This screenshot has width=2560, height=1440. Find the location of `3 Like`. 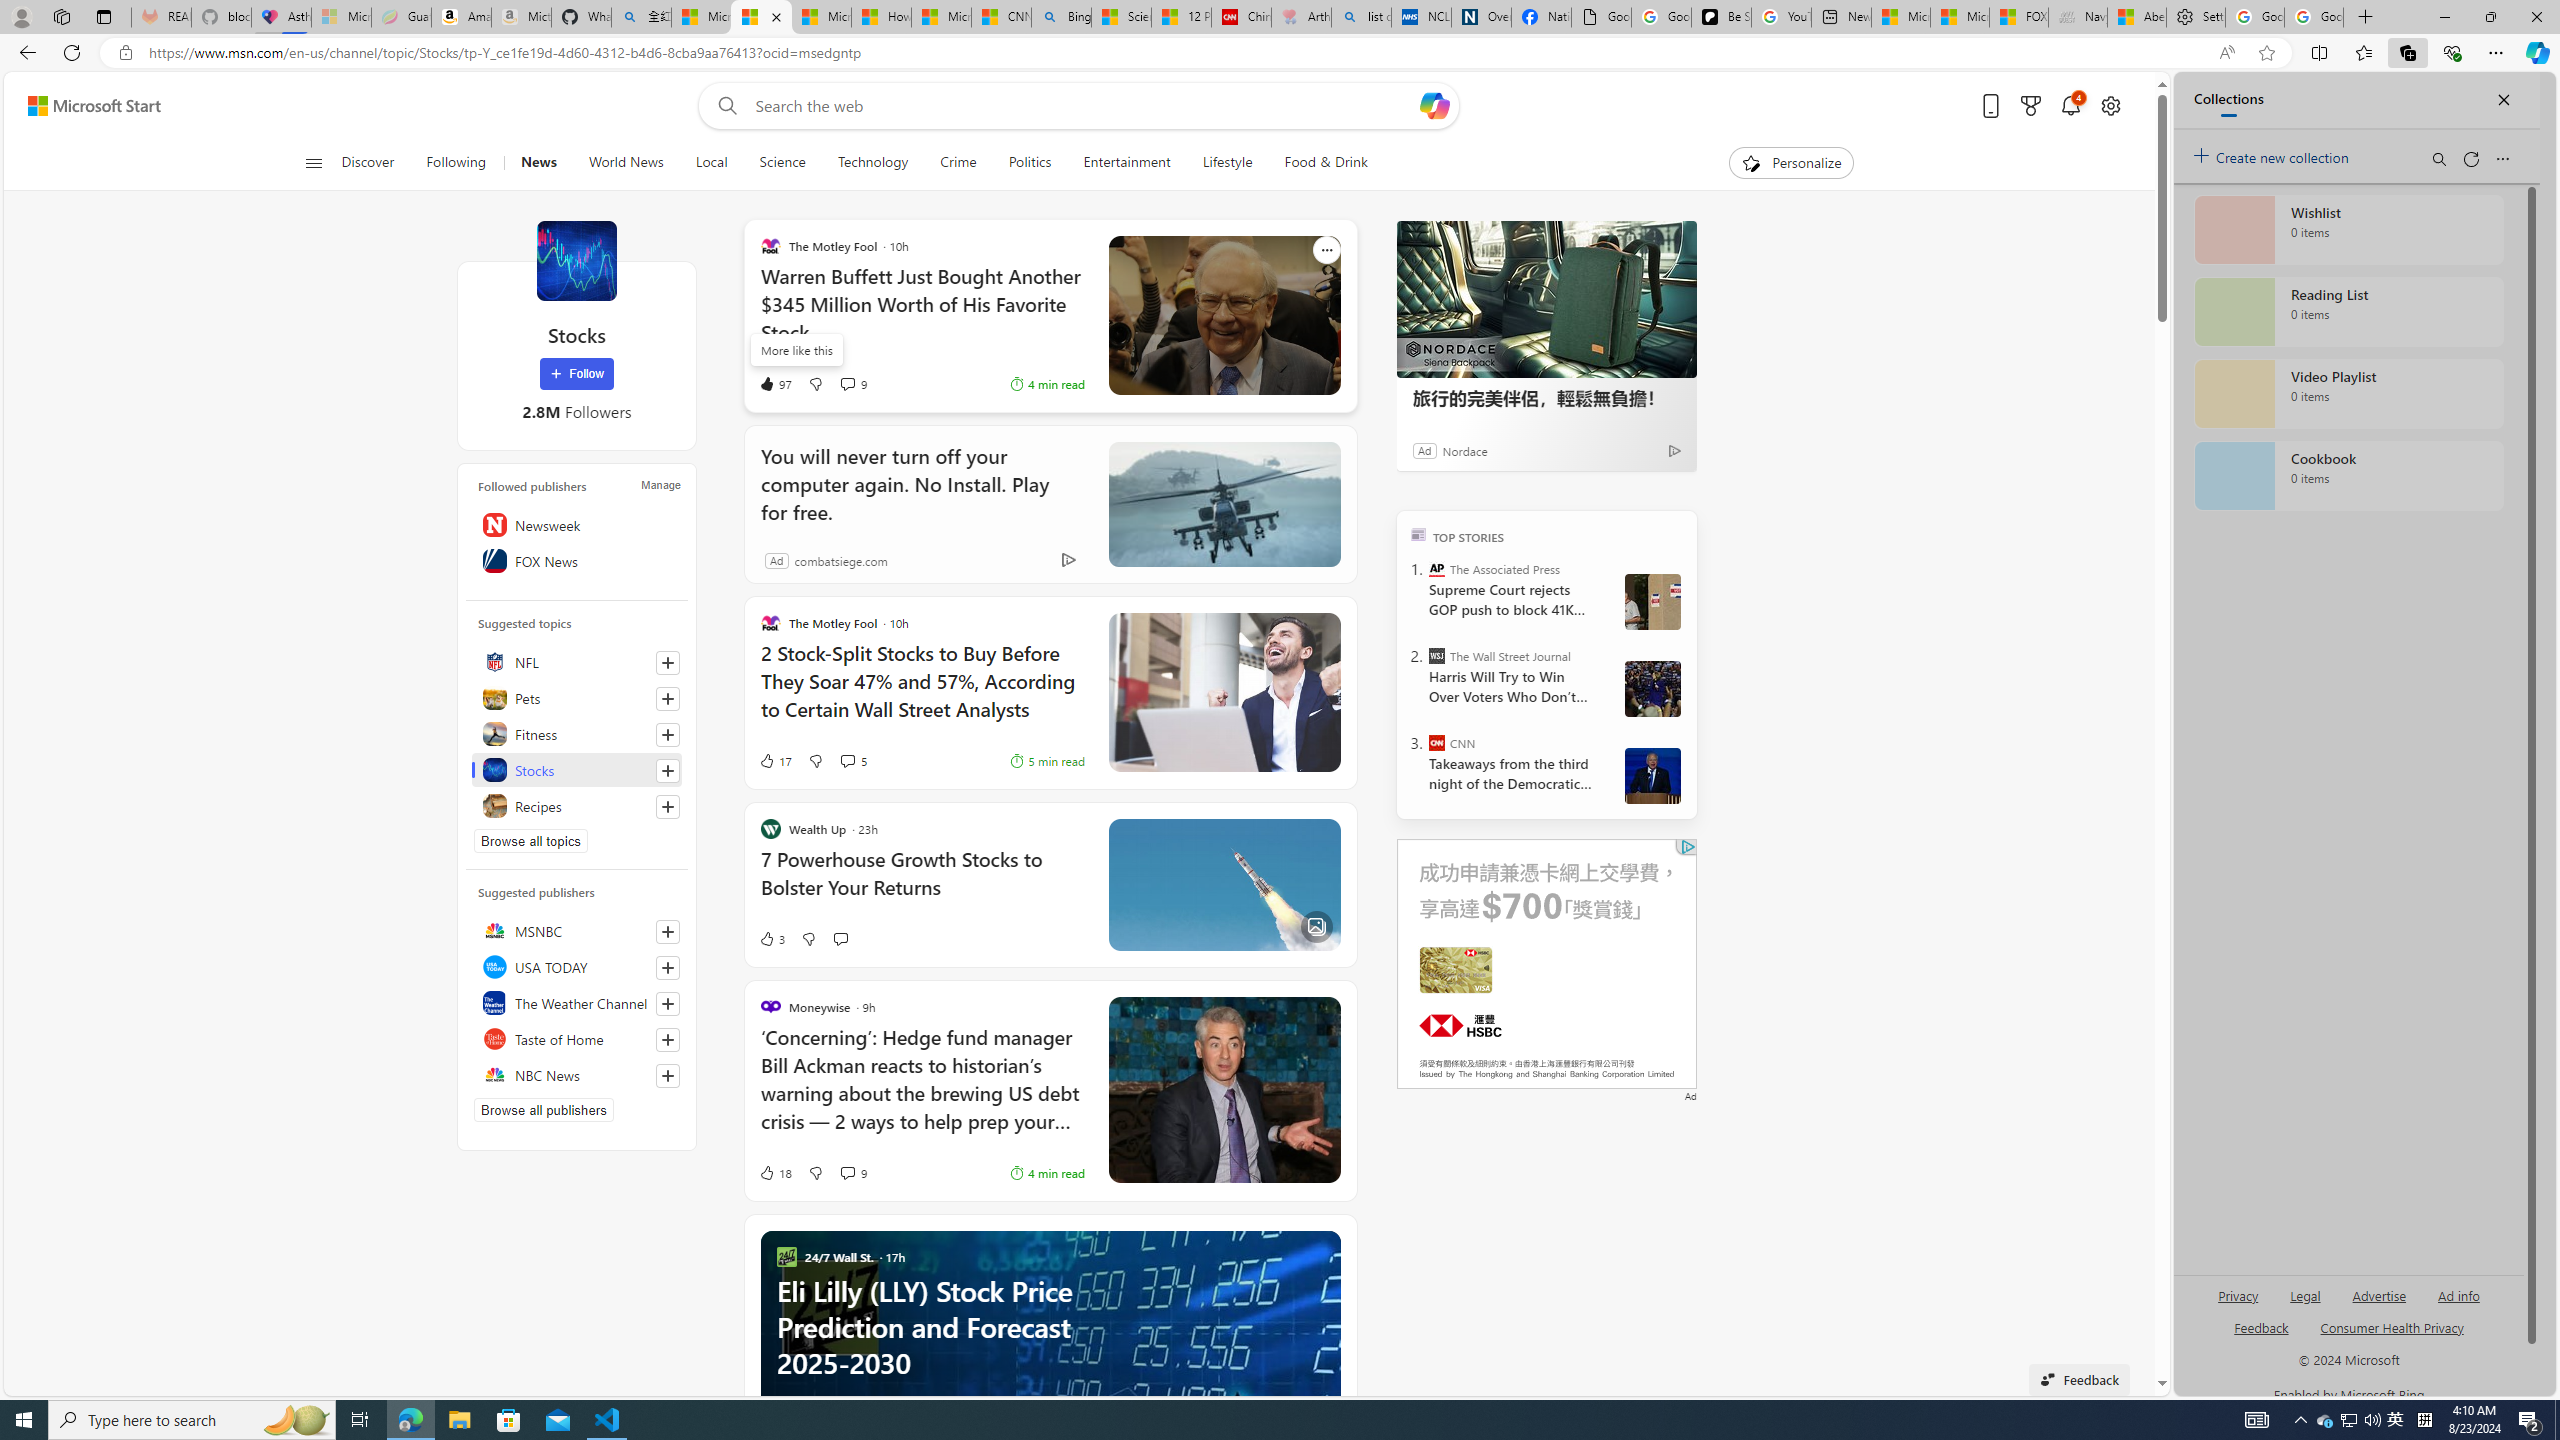

3 Like is located at coordinates (772, 938).